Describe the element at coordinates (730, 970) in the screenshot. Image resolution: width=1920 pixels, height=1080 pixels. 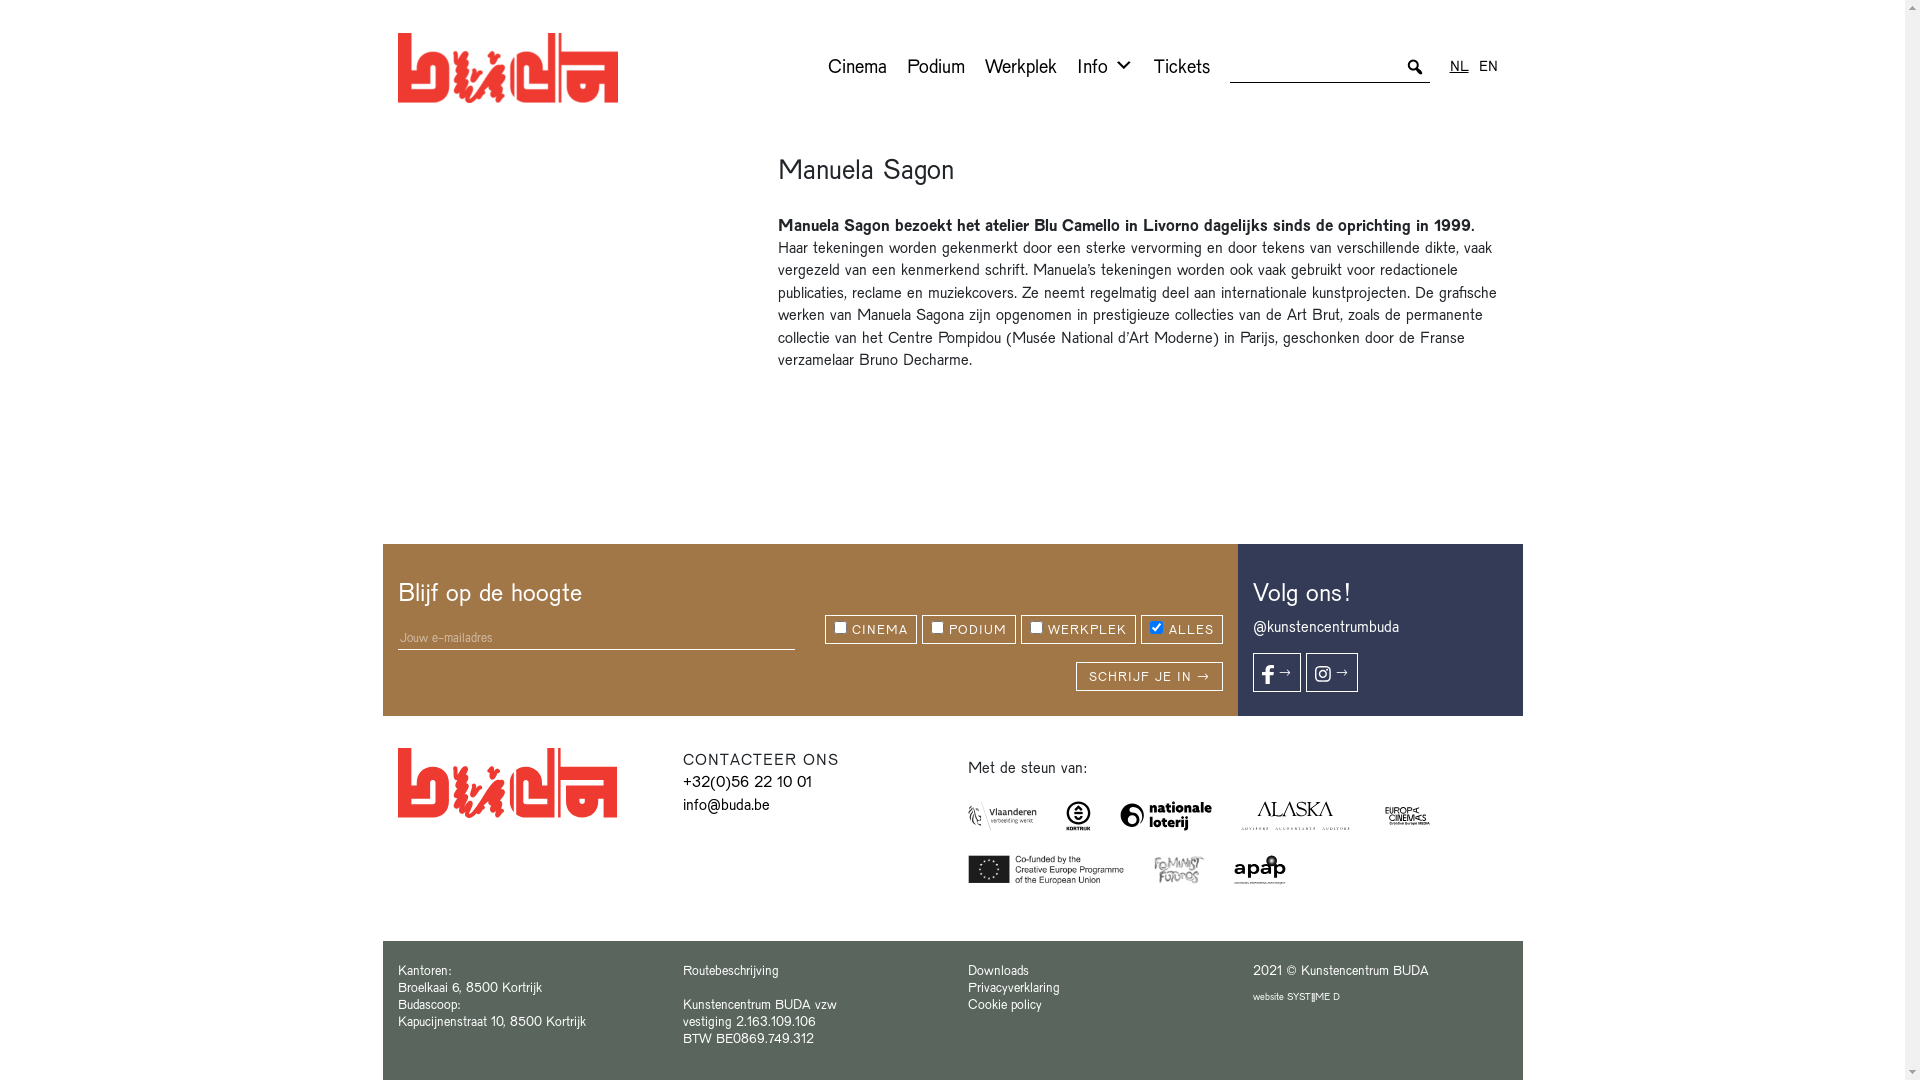
I see `Routebeschrijving` at that location.